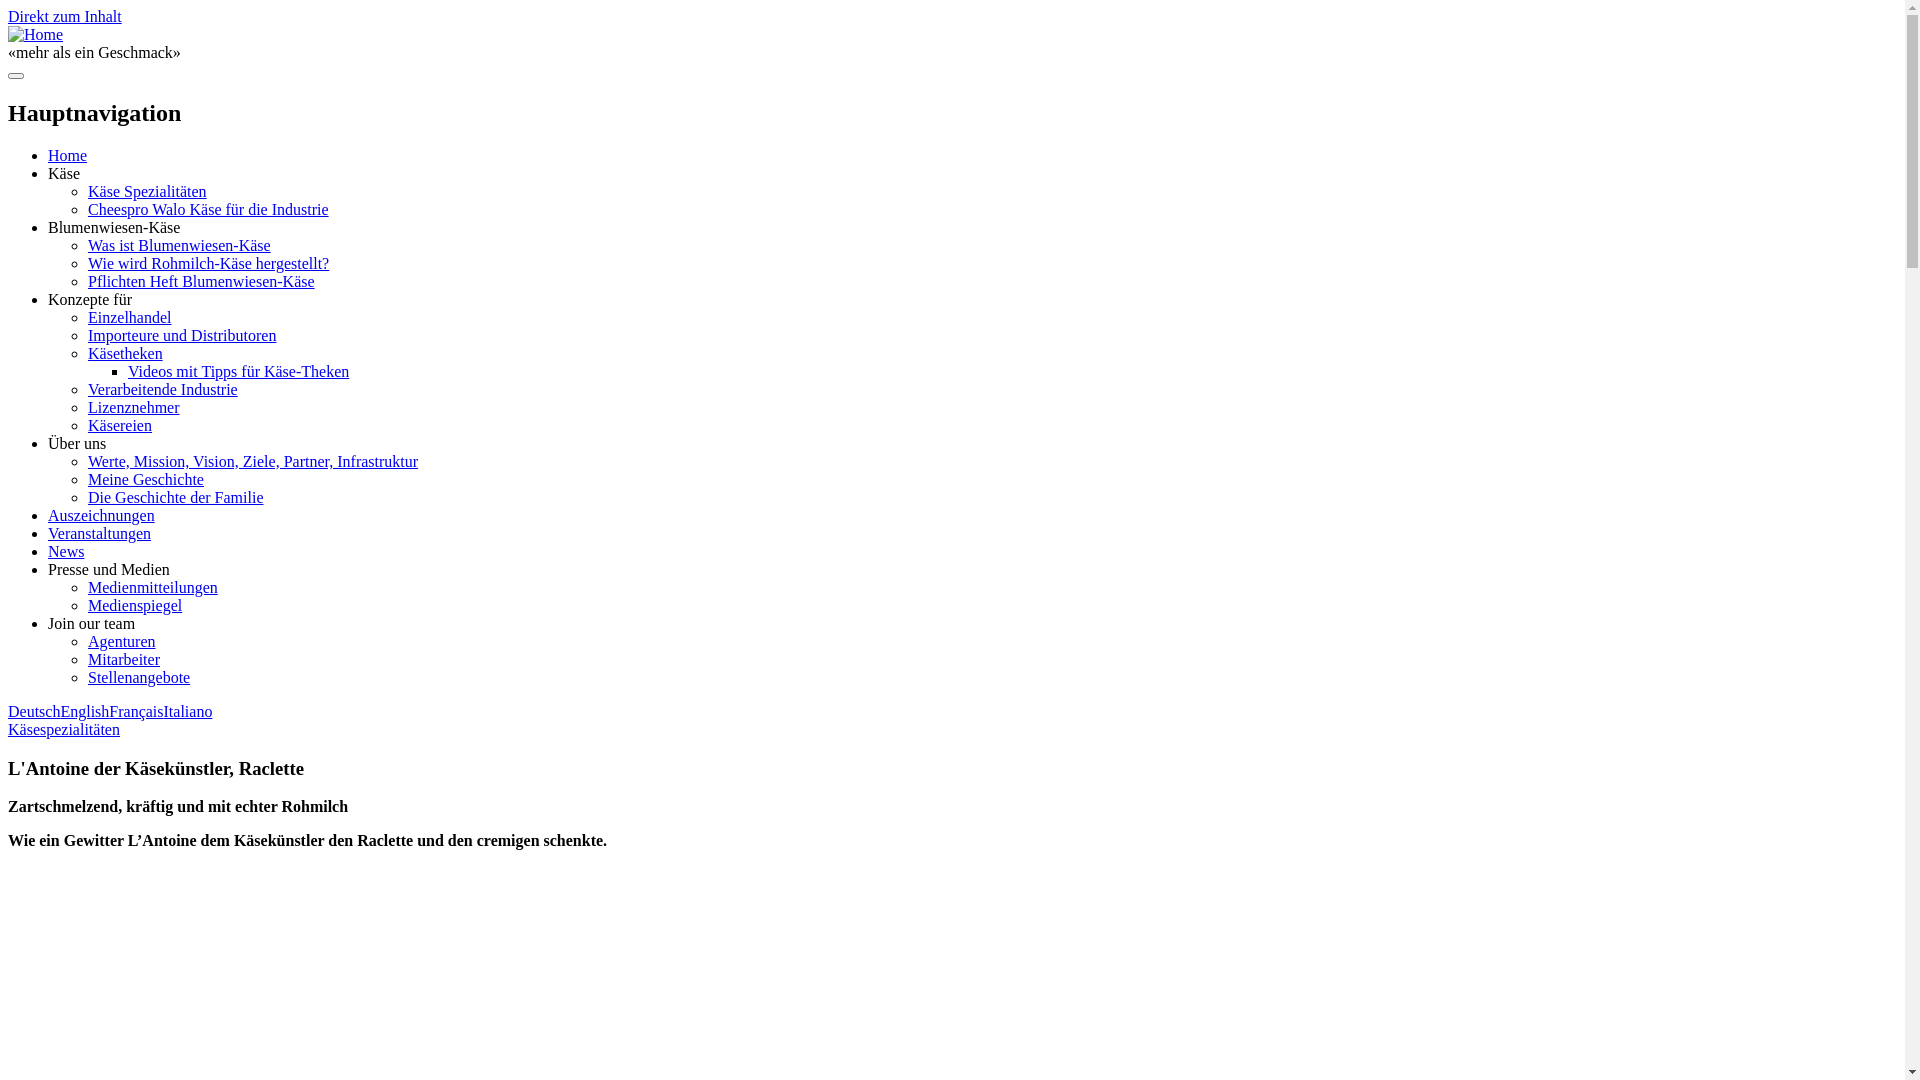 This screenshot has height=1080, width=1920. What do you see at coordinates (34, 712) in the screenshot?
I see `Deutsch` at bounding box center [34, 712].